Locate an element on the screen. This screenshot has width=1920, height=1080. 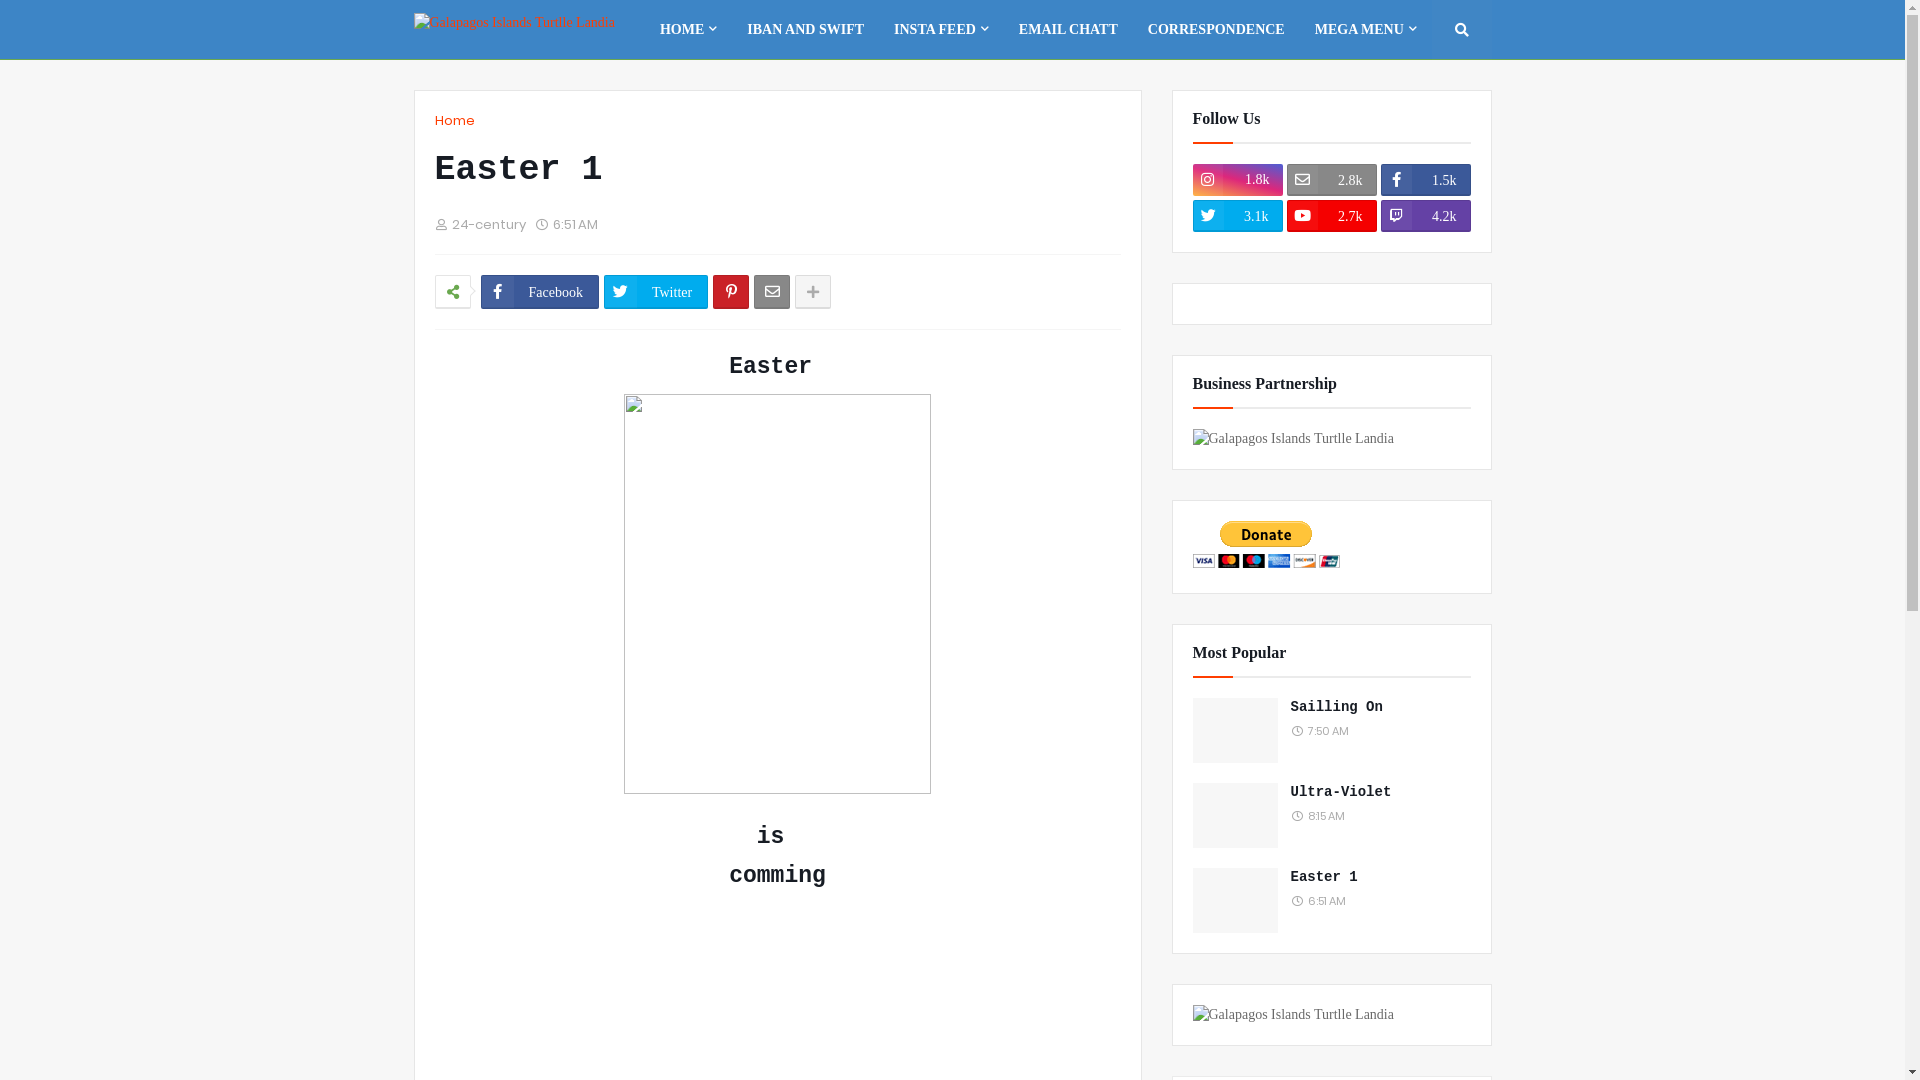
4.2k is located at coordinates (1425, 216).